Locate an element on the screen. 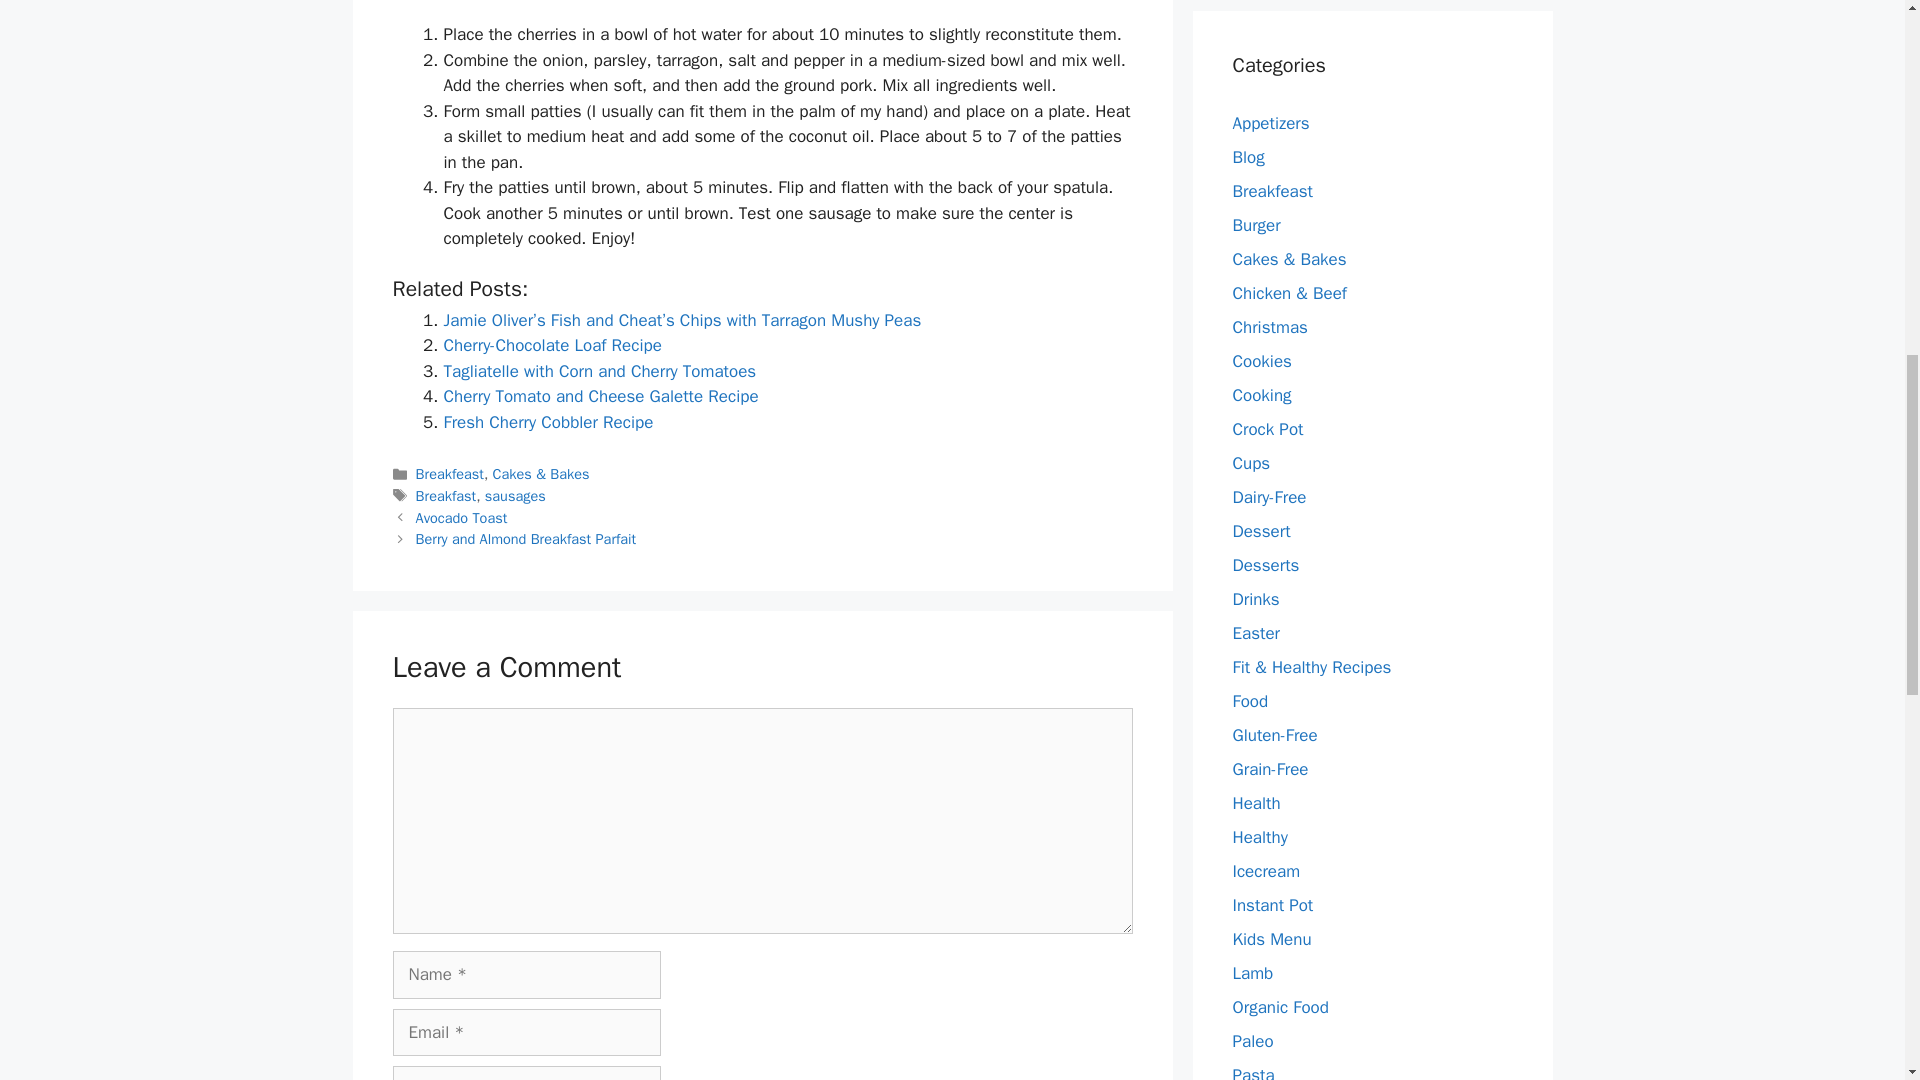  Breakfast is located at coordinates (446, 496).